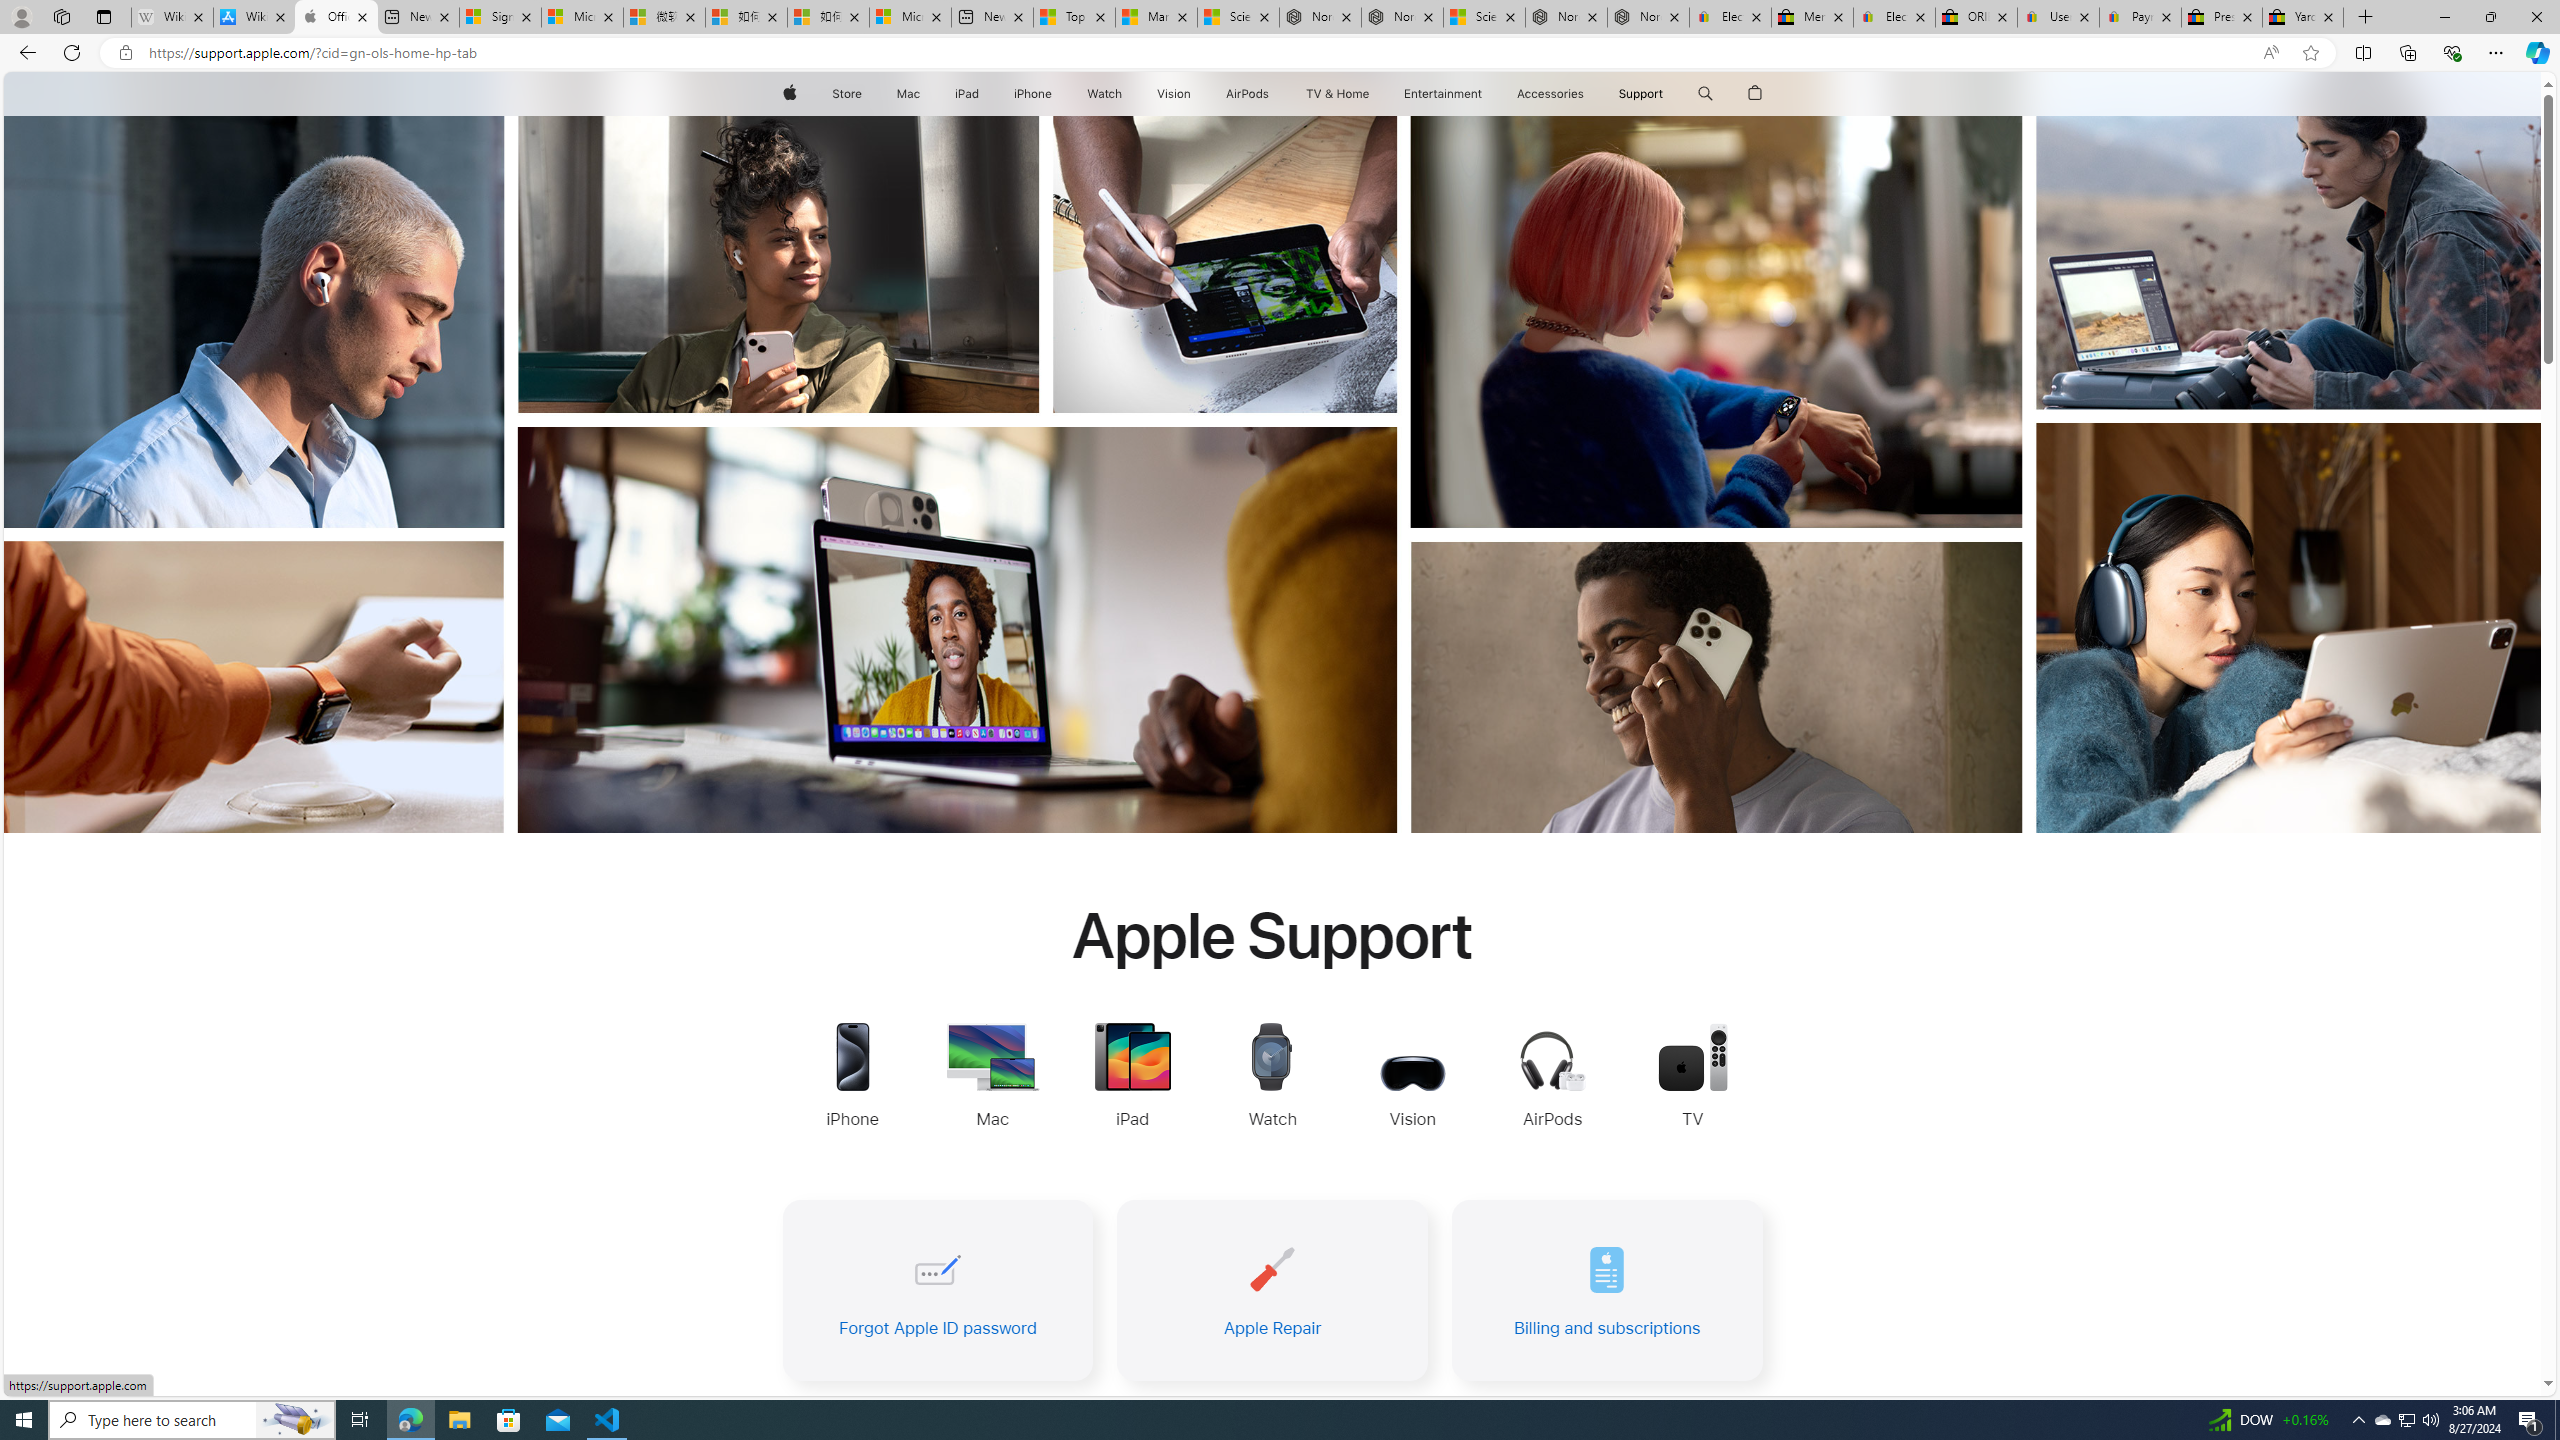 The width and height of the screenshot is (2560, 1440). I want to click on Apple Watch Support, so click(1273, 1078).